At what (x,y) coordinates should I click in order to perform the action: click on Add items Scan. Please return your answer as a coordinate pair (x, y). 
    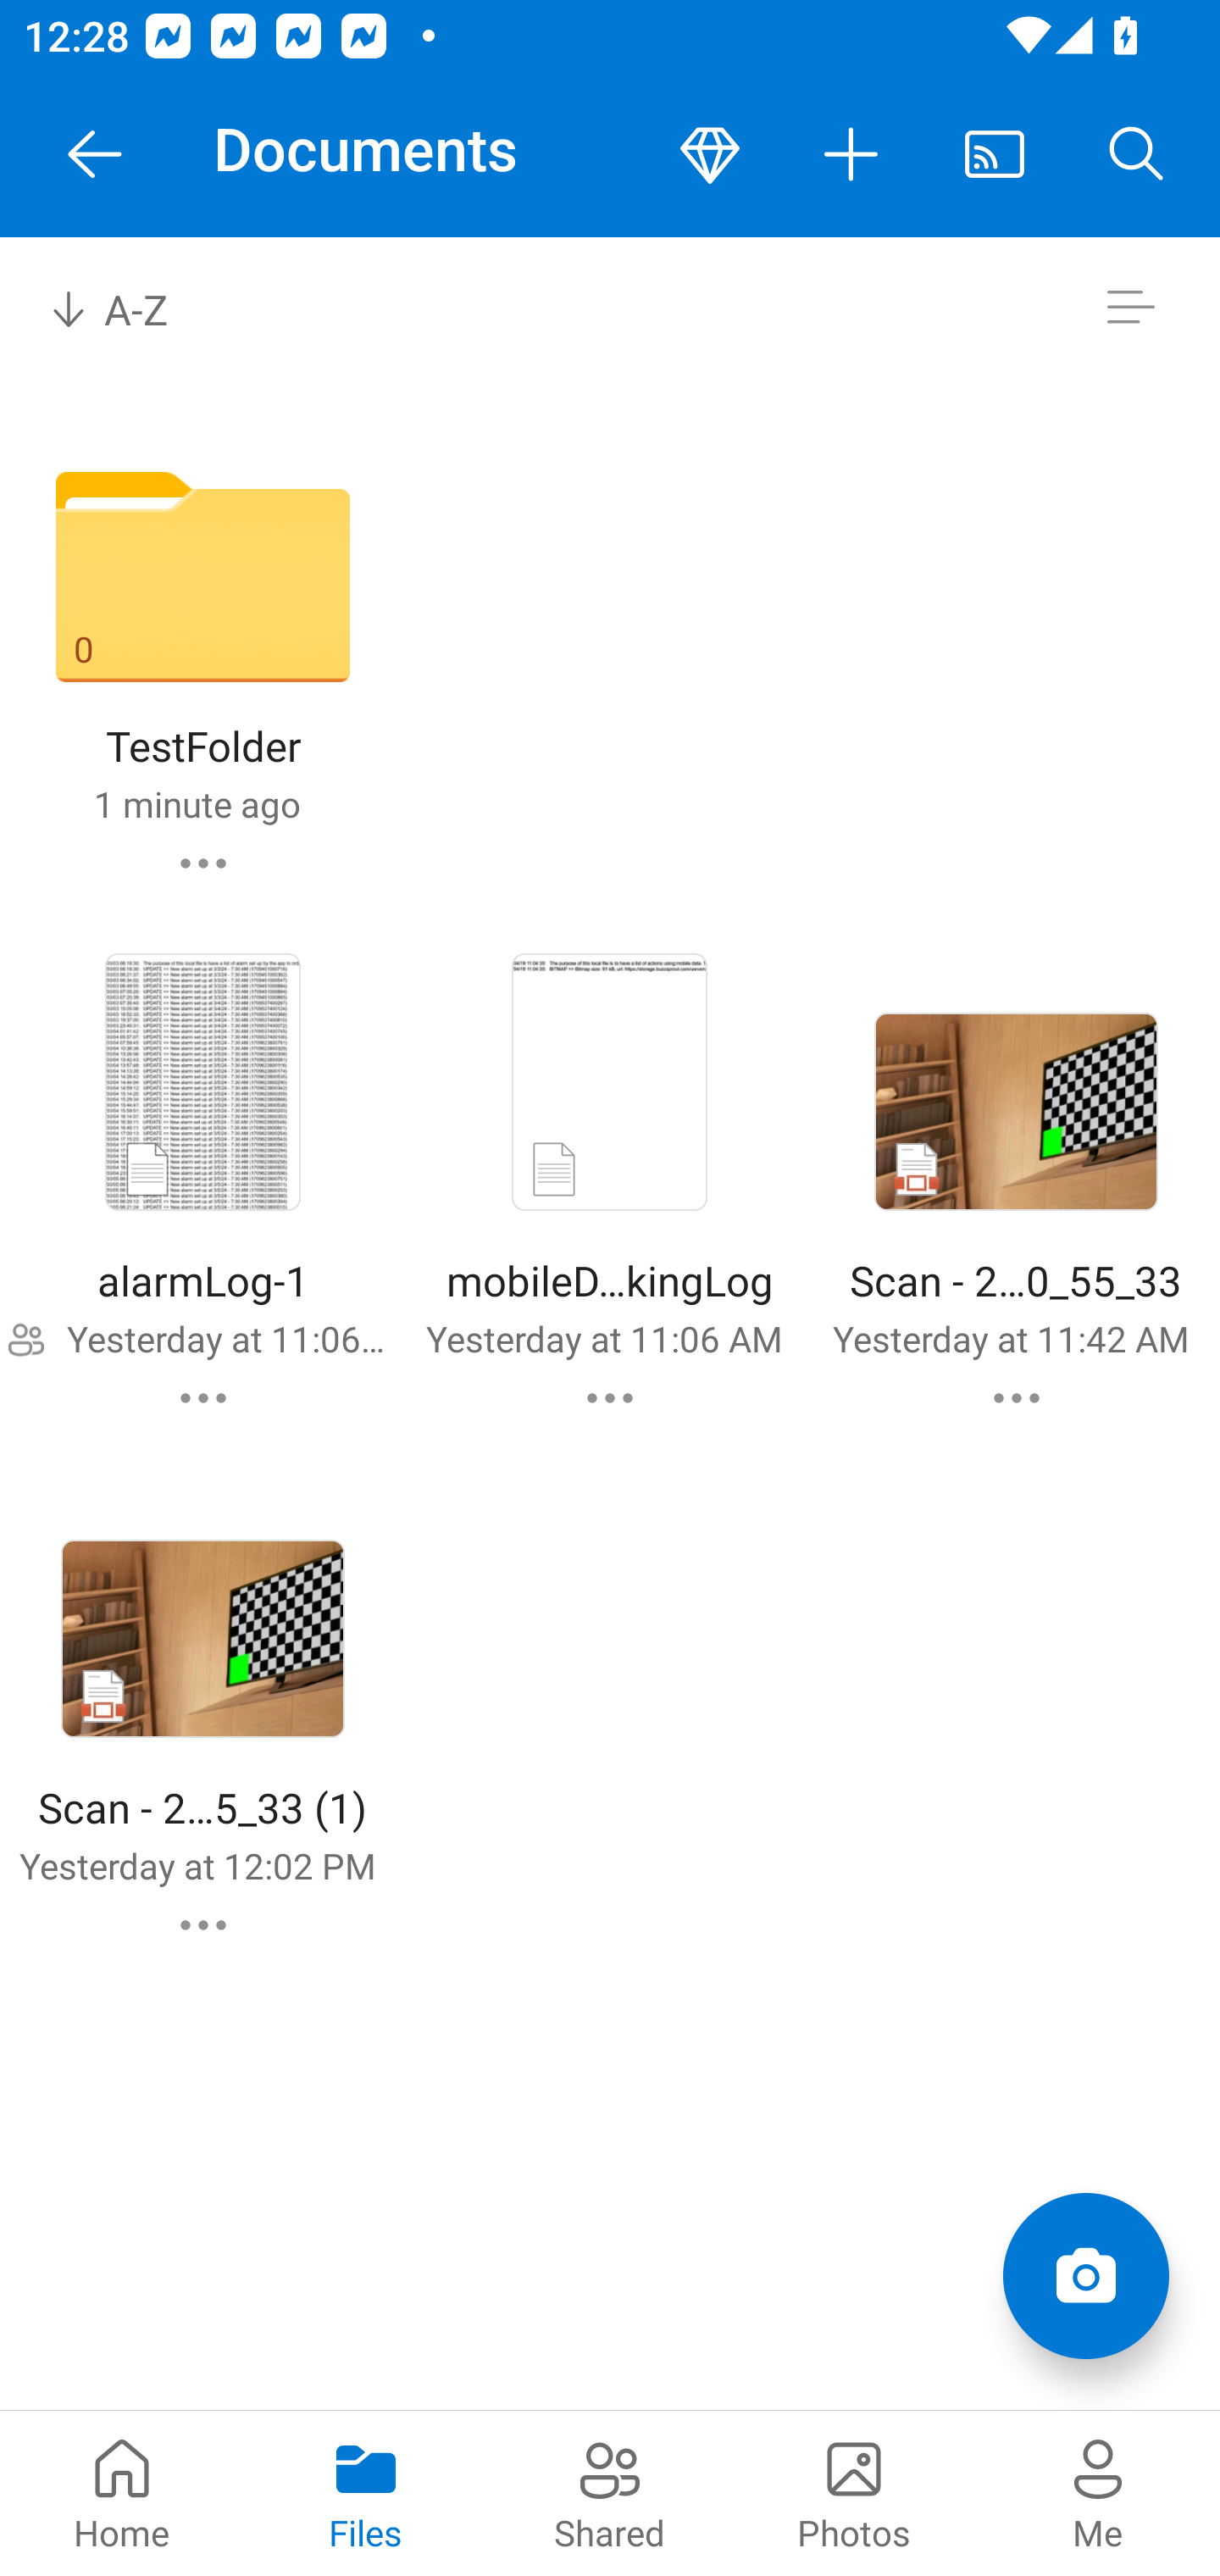
    Looking at the image, I should click on (1085, 2276).